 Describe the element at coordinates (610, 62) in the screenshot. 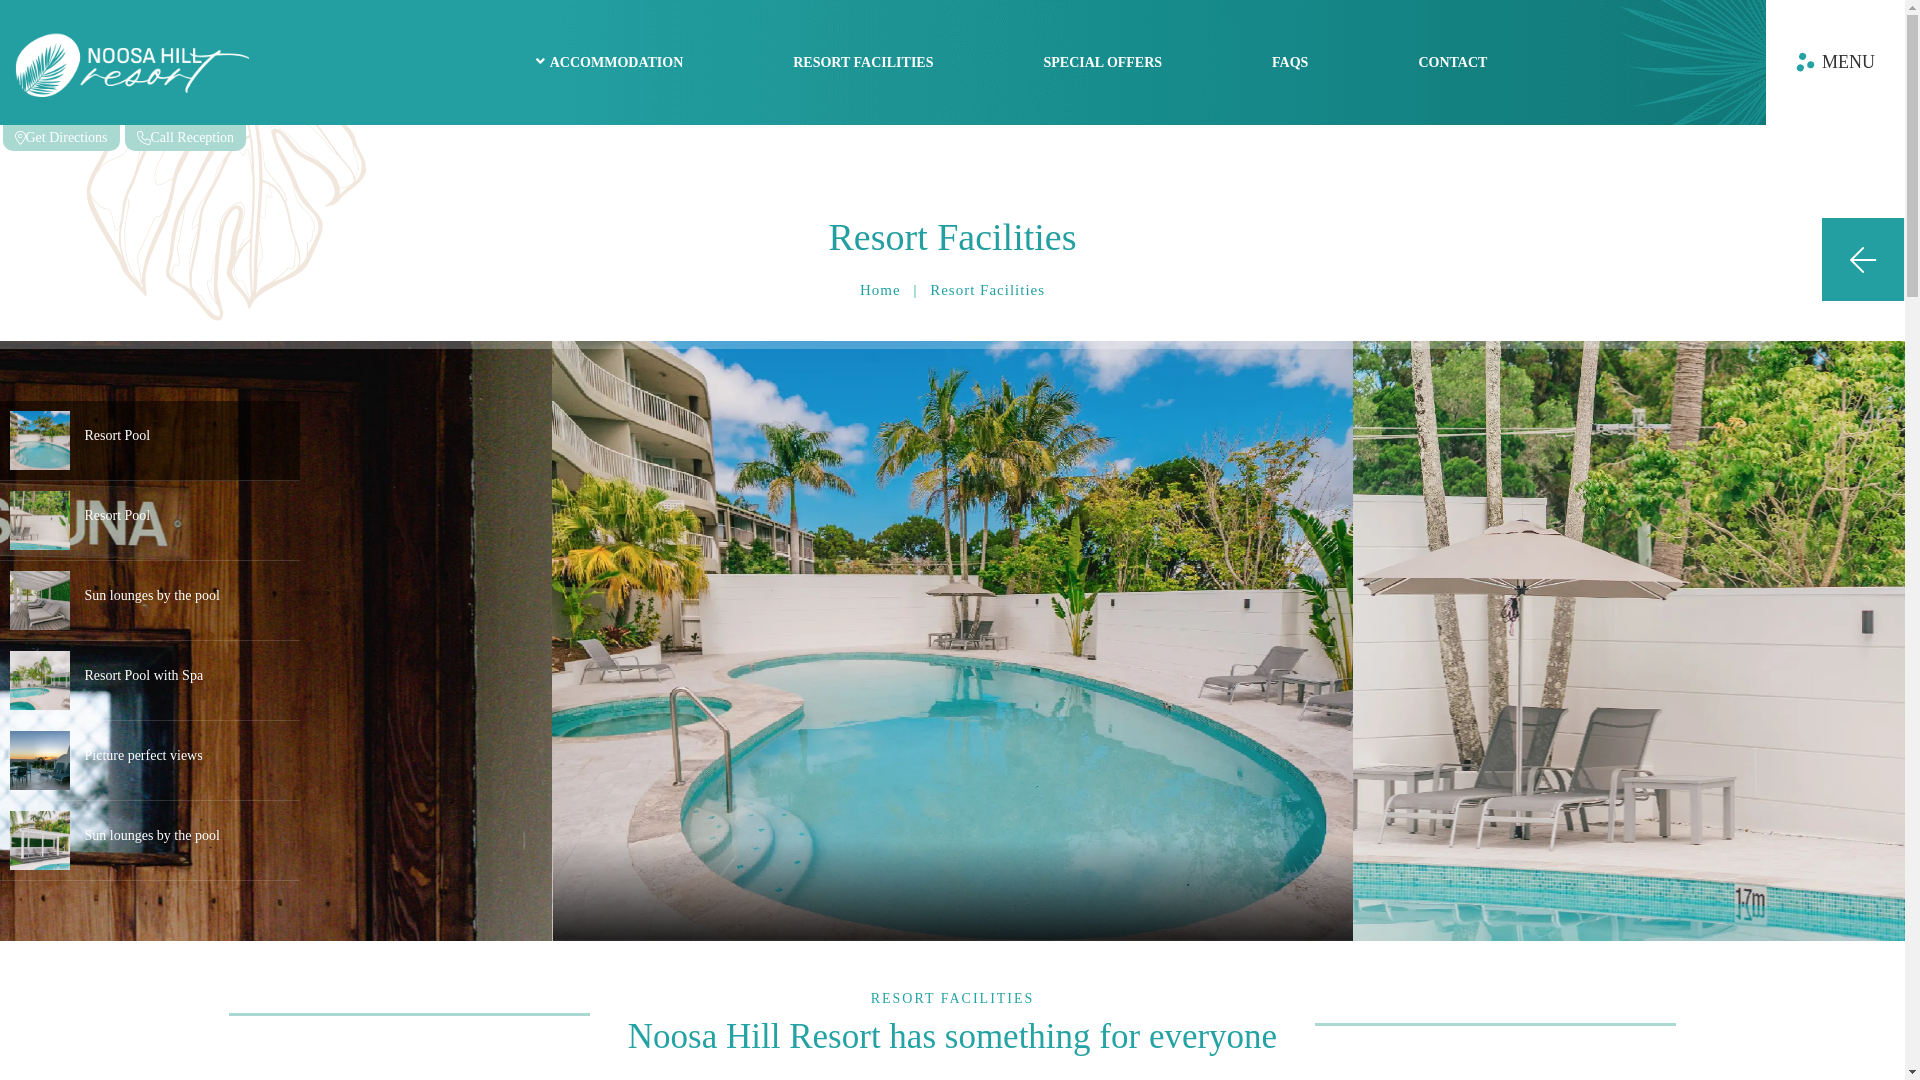

I see `ACCOMMODATION` at that location.